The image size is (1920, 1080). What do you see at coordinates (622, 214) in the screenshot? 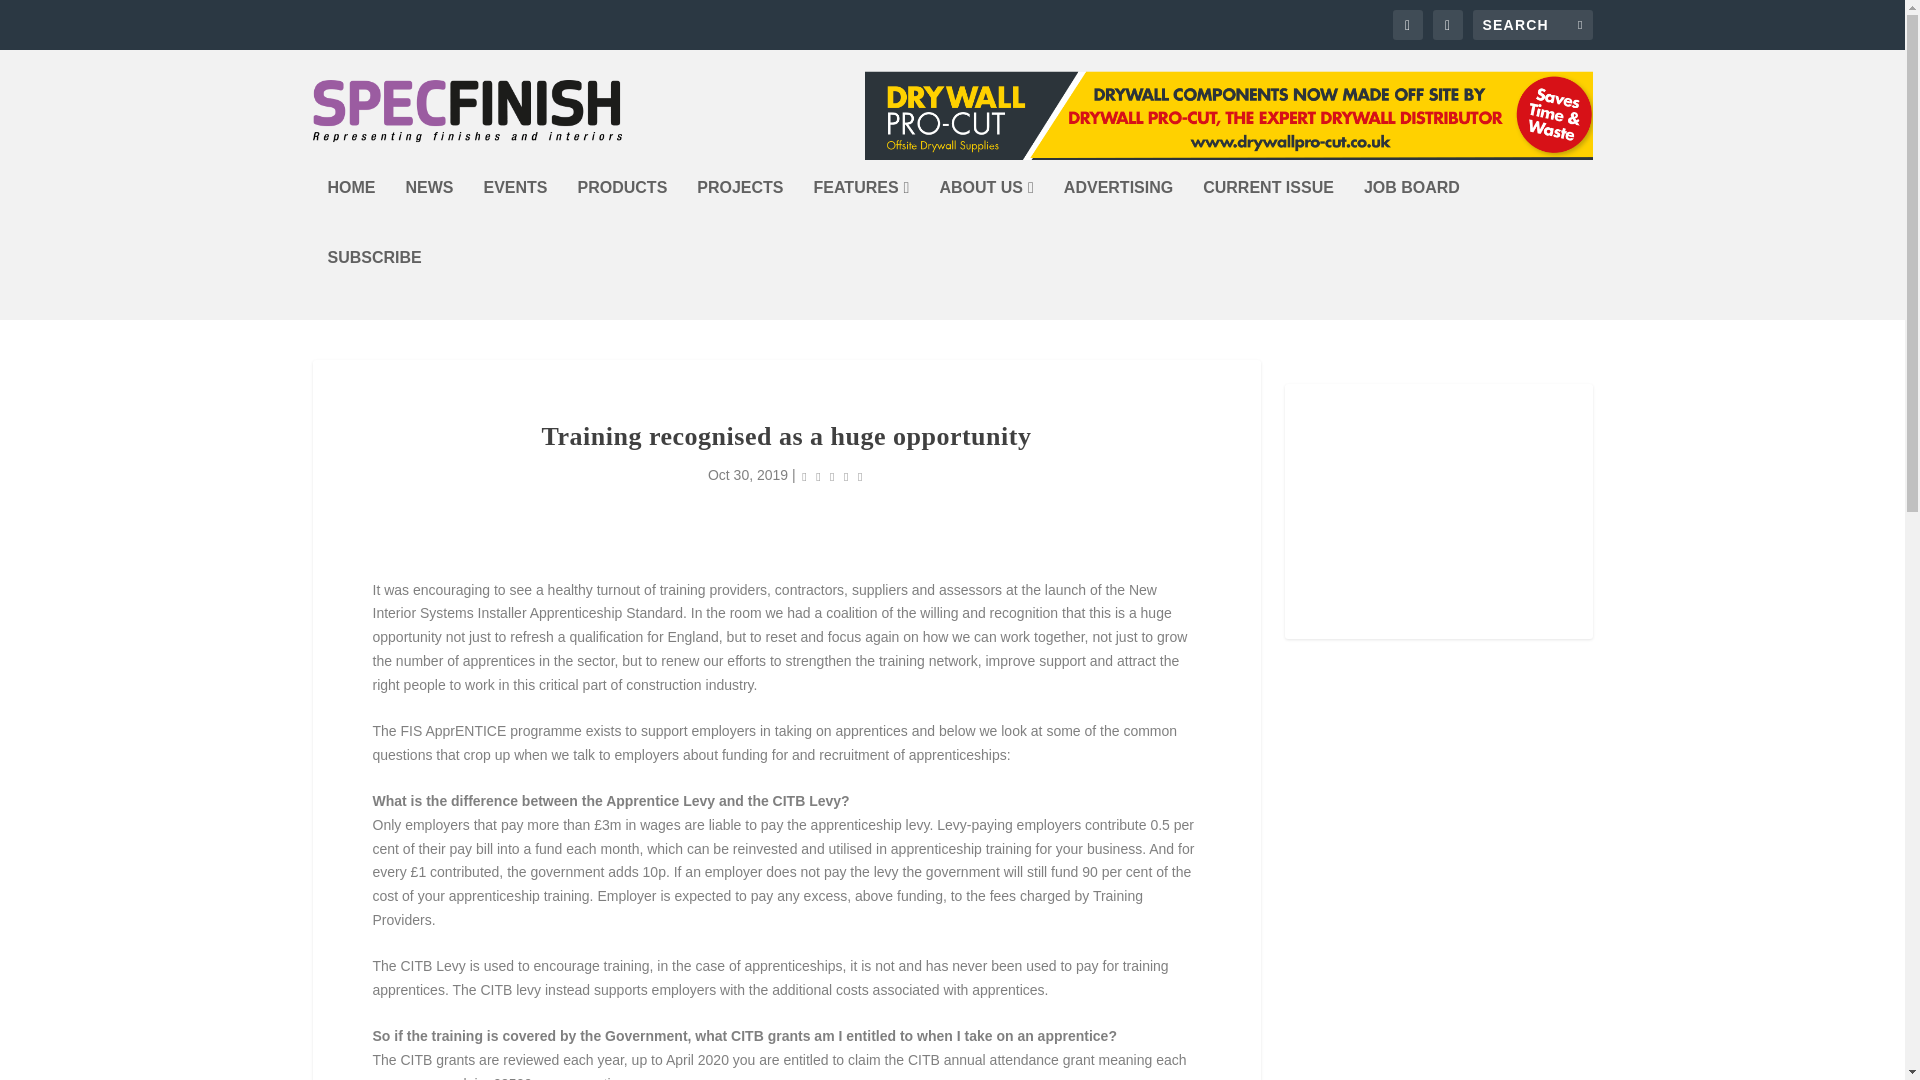
I see `PRODUCTS` at bounding box center [622, 214].